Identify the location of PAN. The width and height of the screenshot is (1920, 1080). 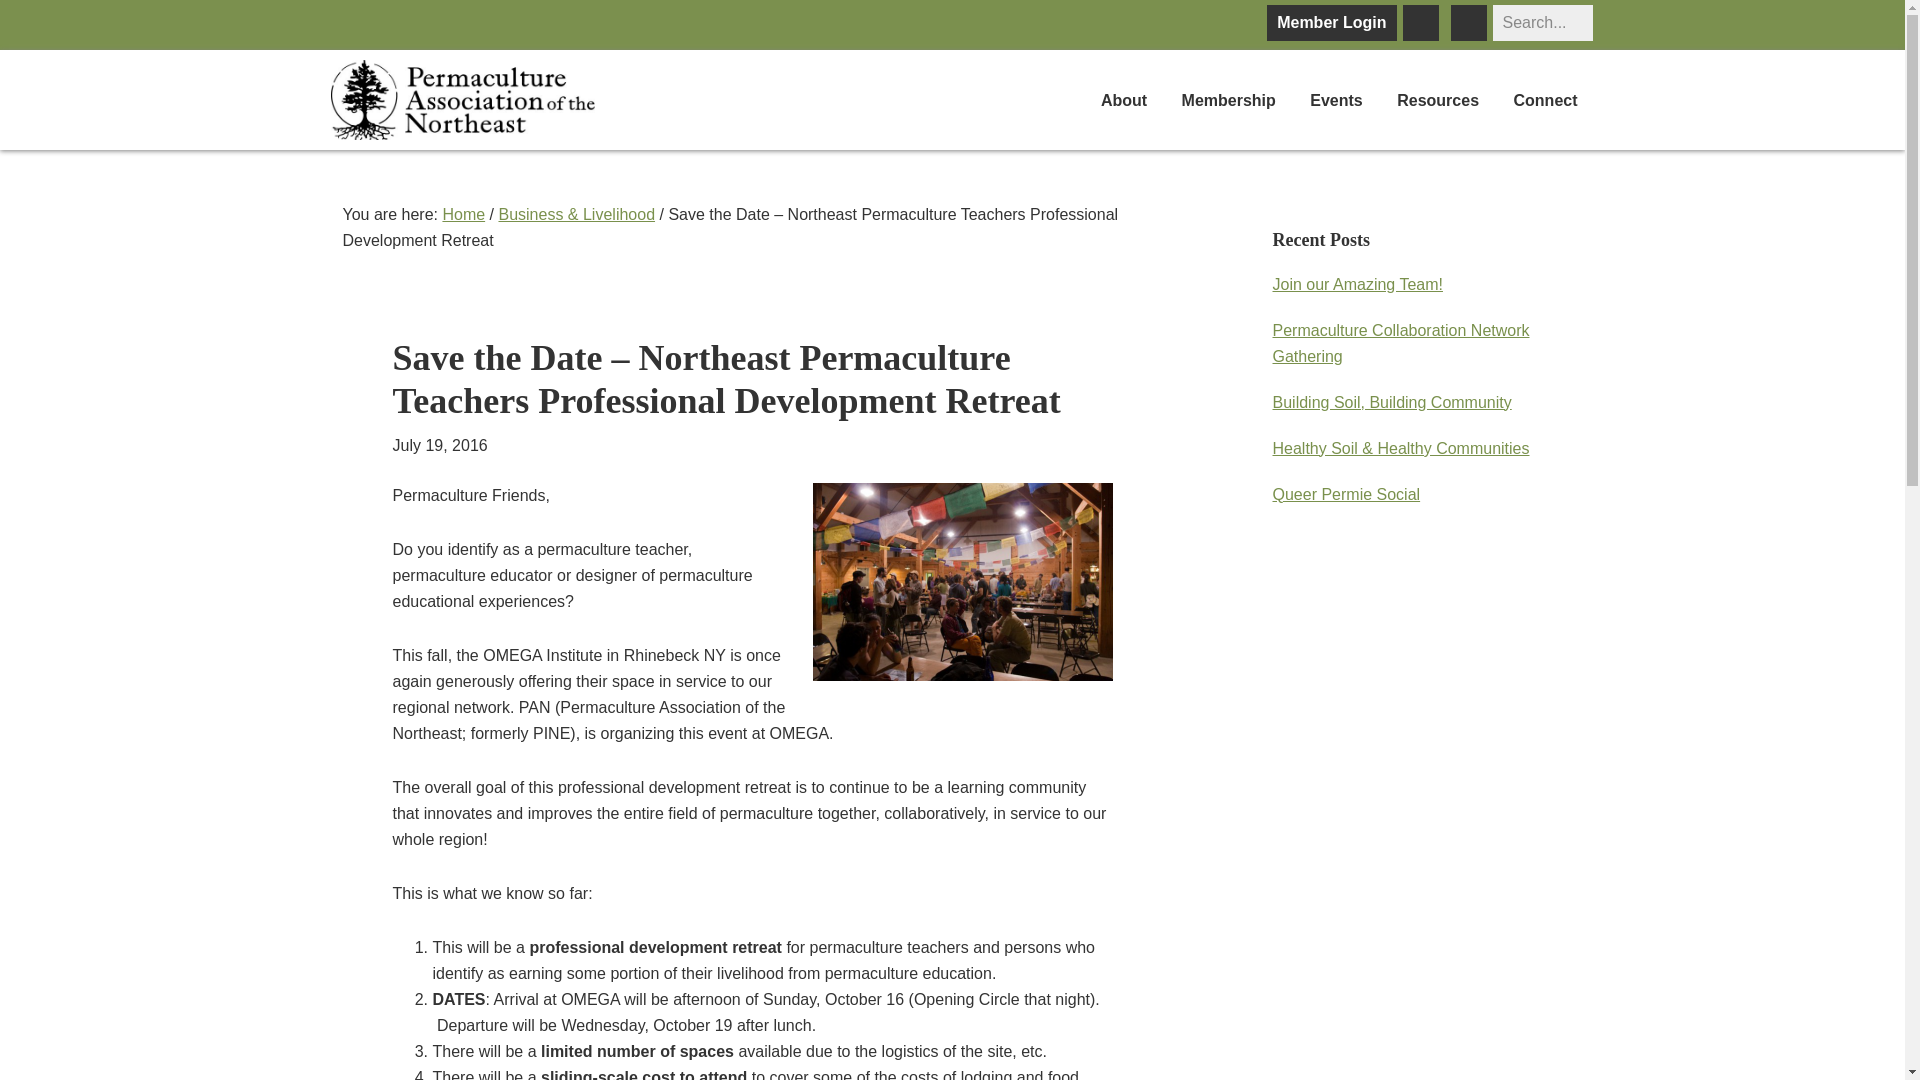
(462, 100).